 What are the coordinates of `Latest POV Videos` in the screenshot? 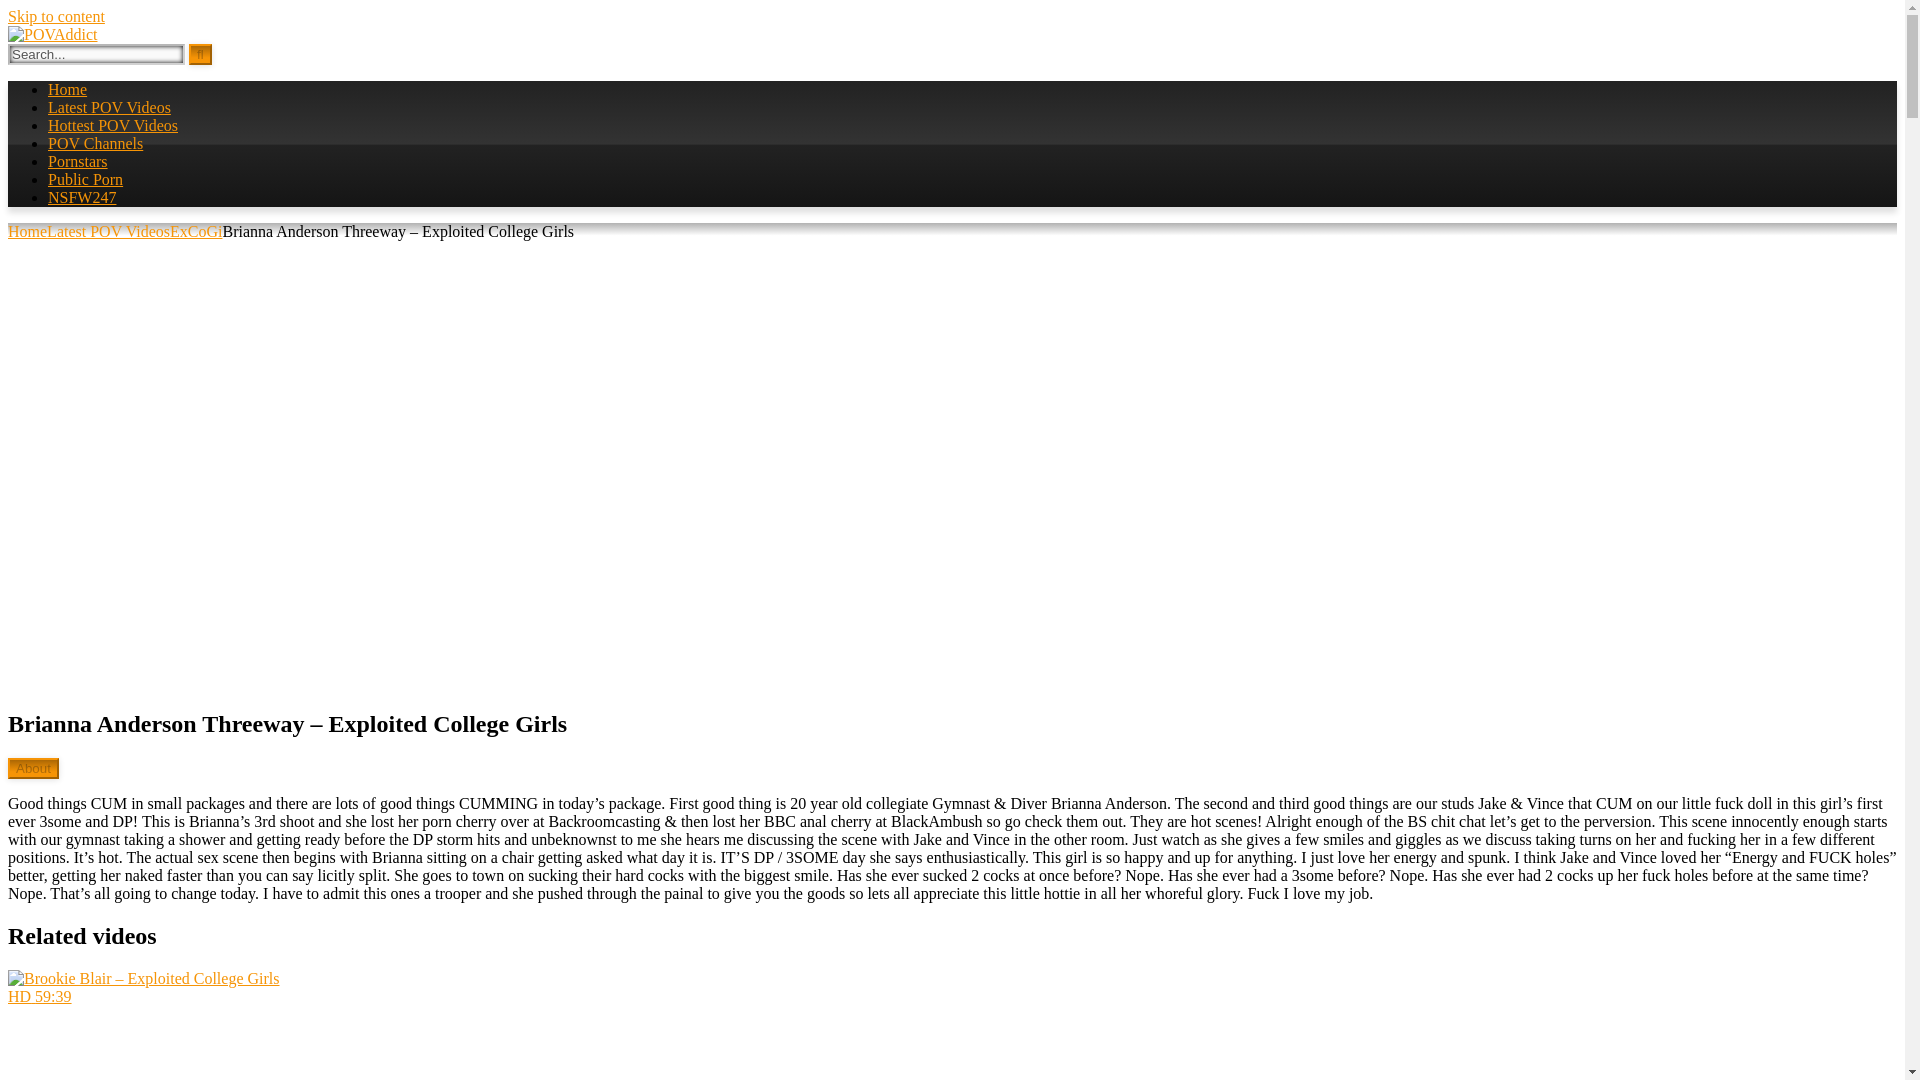 It's located at (108, 230).